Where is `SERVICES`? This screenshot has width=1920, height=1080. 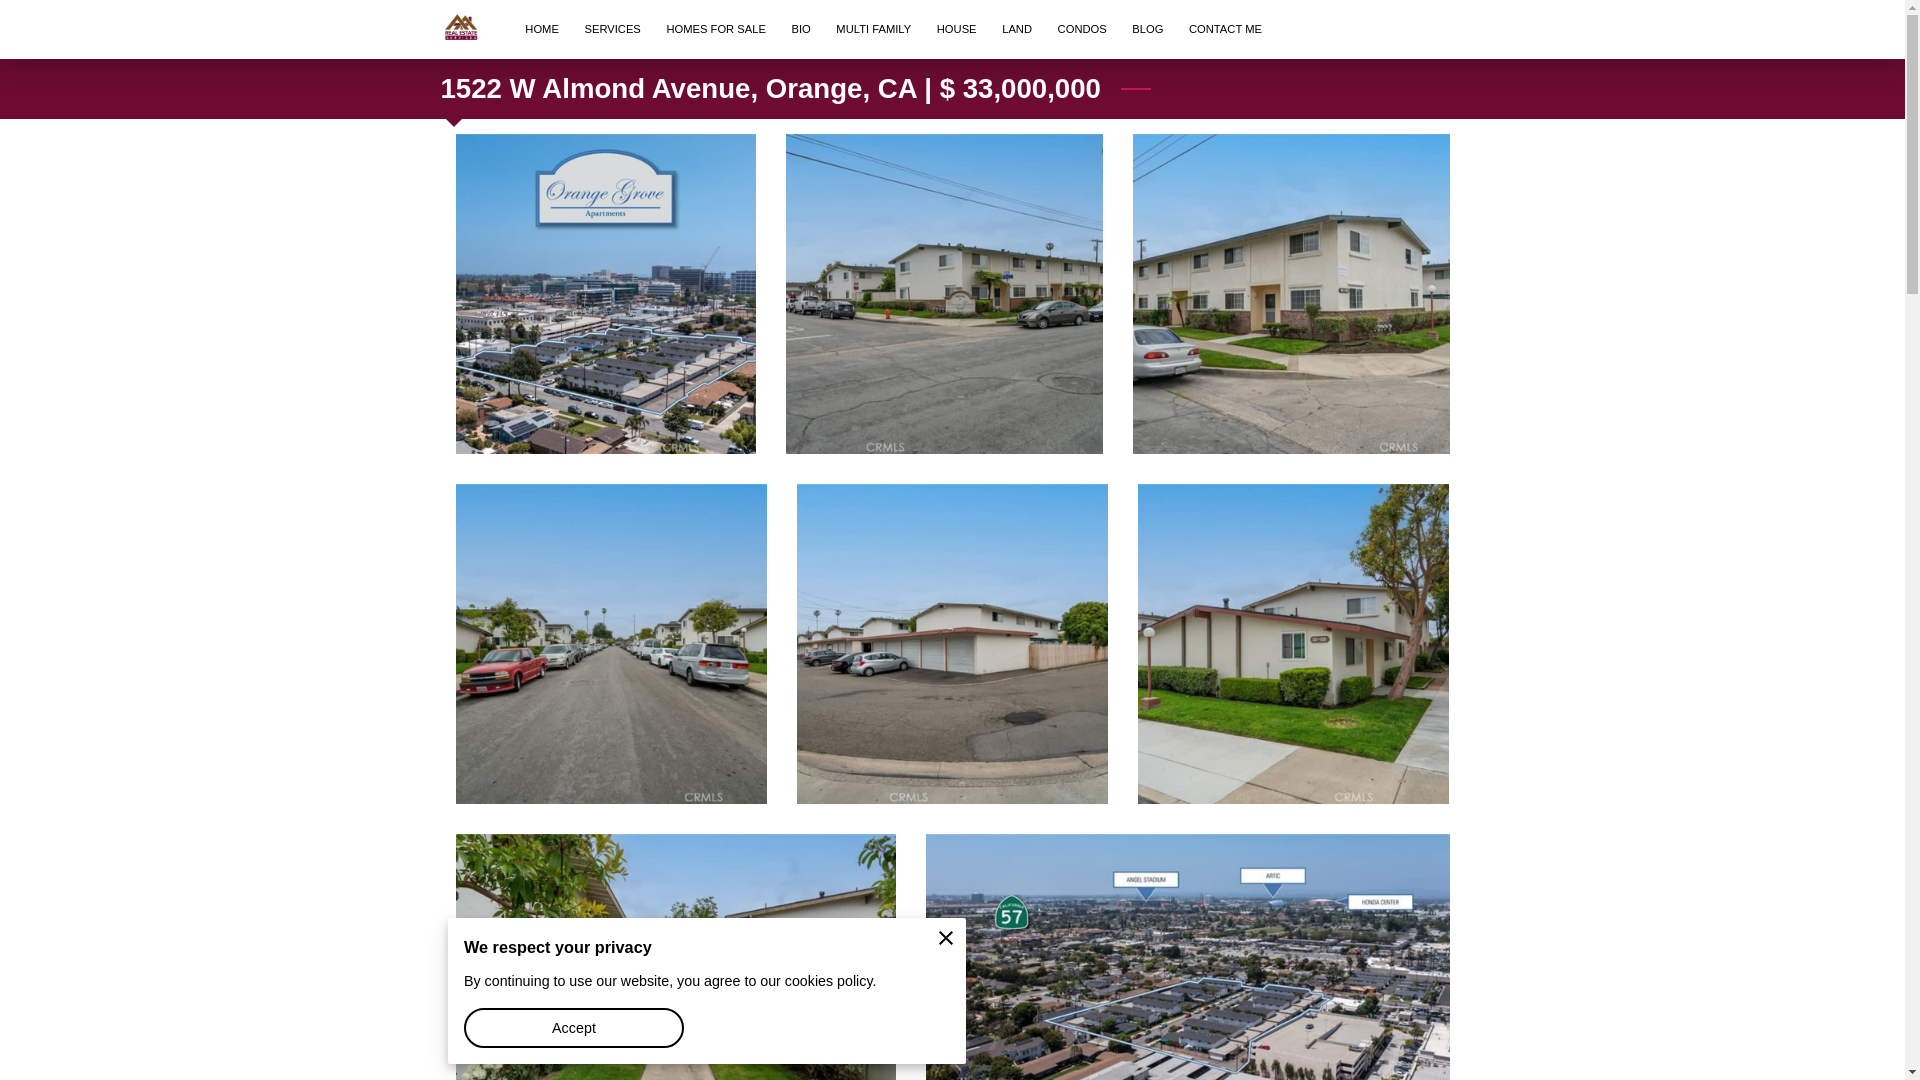
SERVICES is located at coordinates (613, 30).